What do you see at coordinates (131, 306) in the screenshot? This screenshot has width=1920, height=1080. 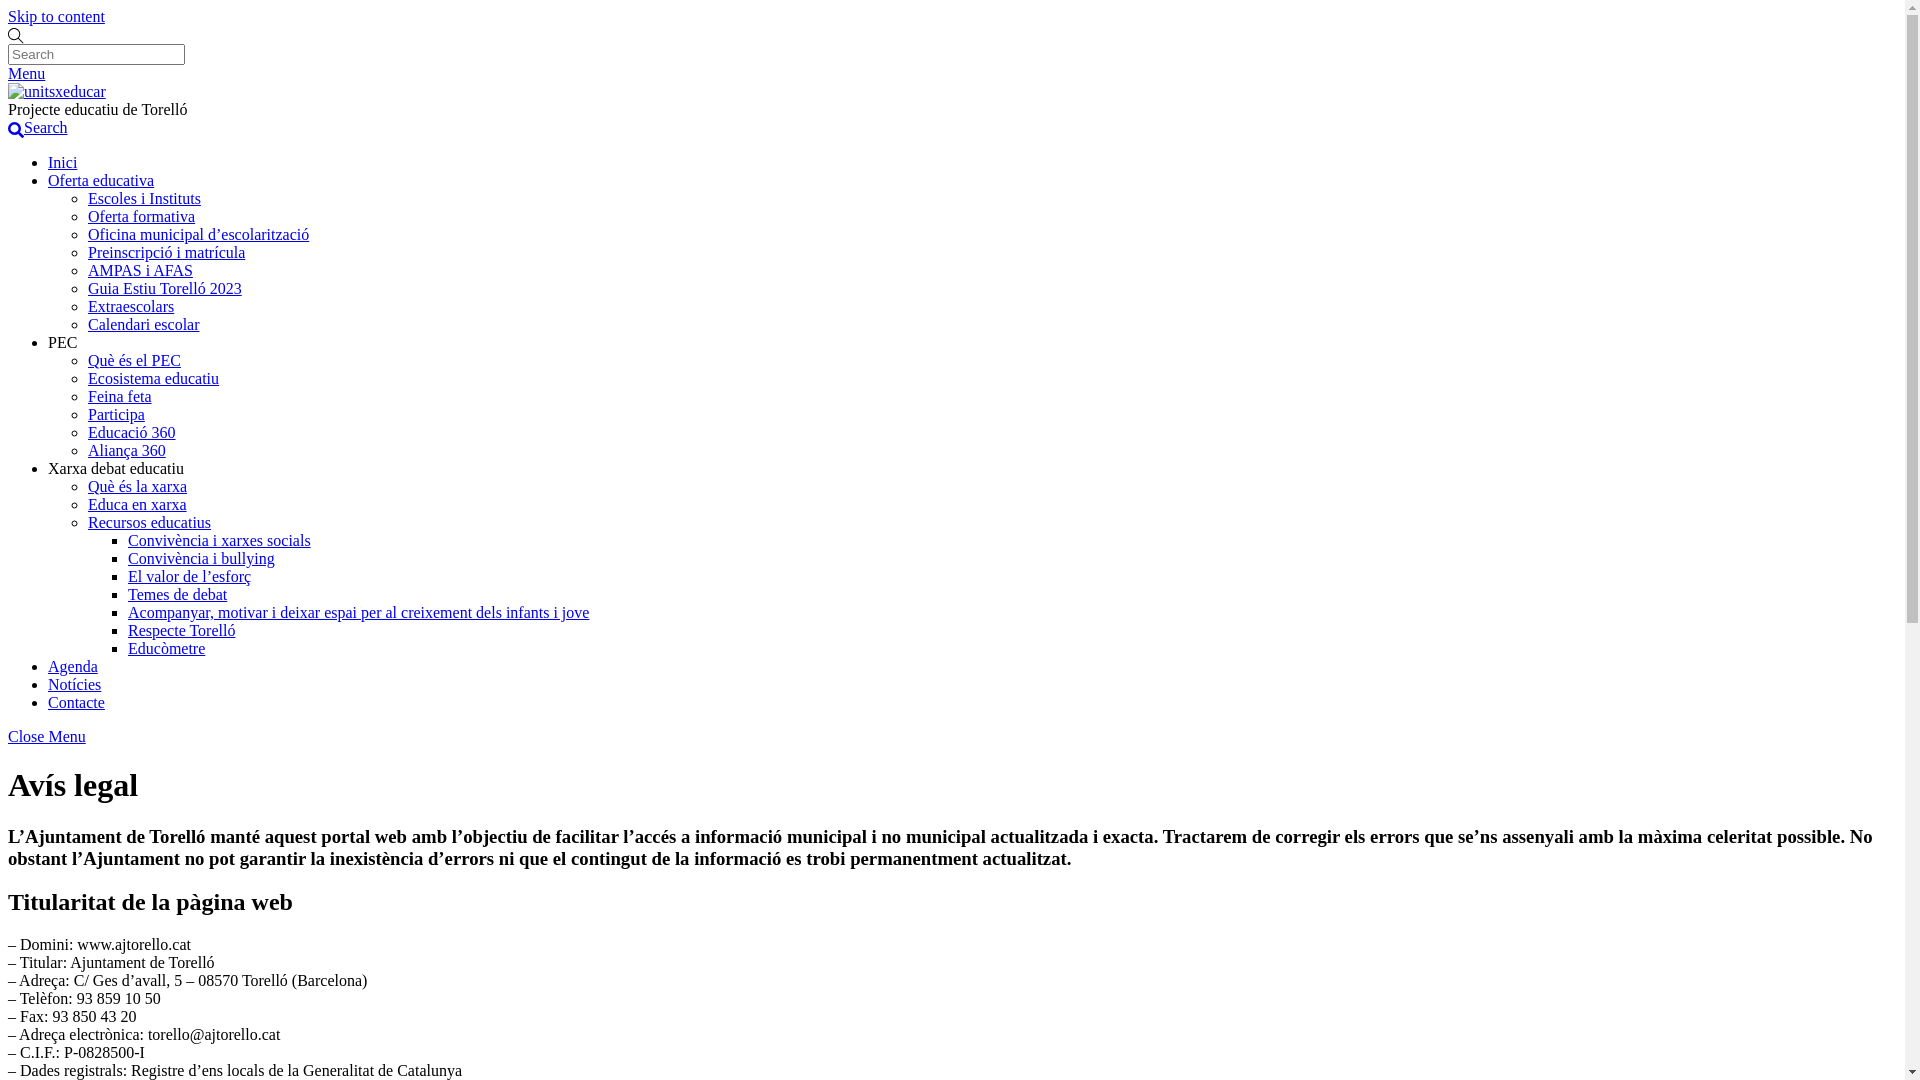 I see `Extraescolars` at bounding box center [131, 306].